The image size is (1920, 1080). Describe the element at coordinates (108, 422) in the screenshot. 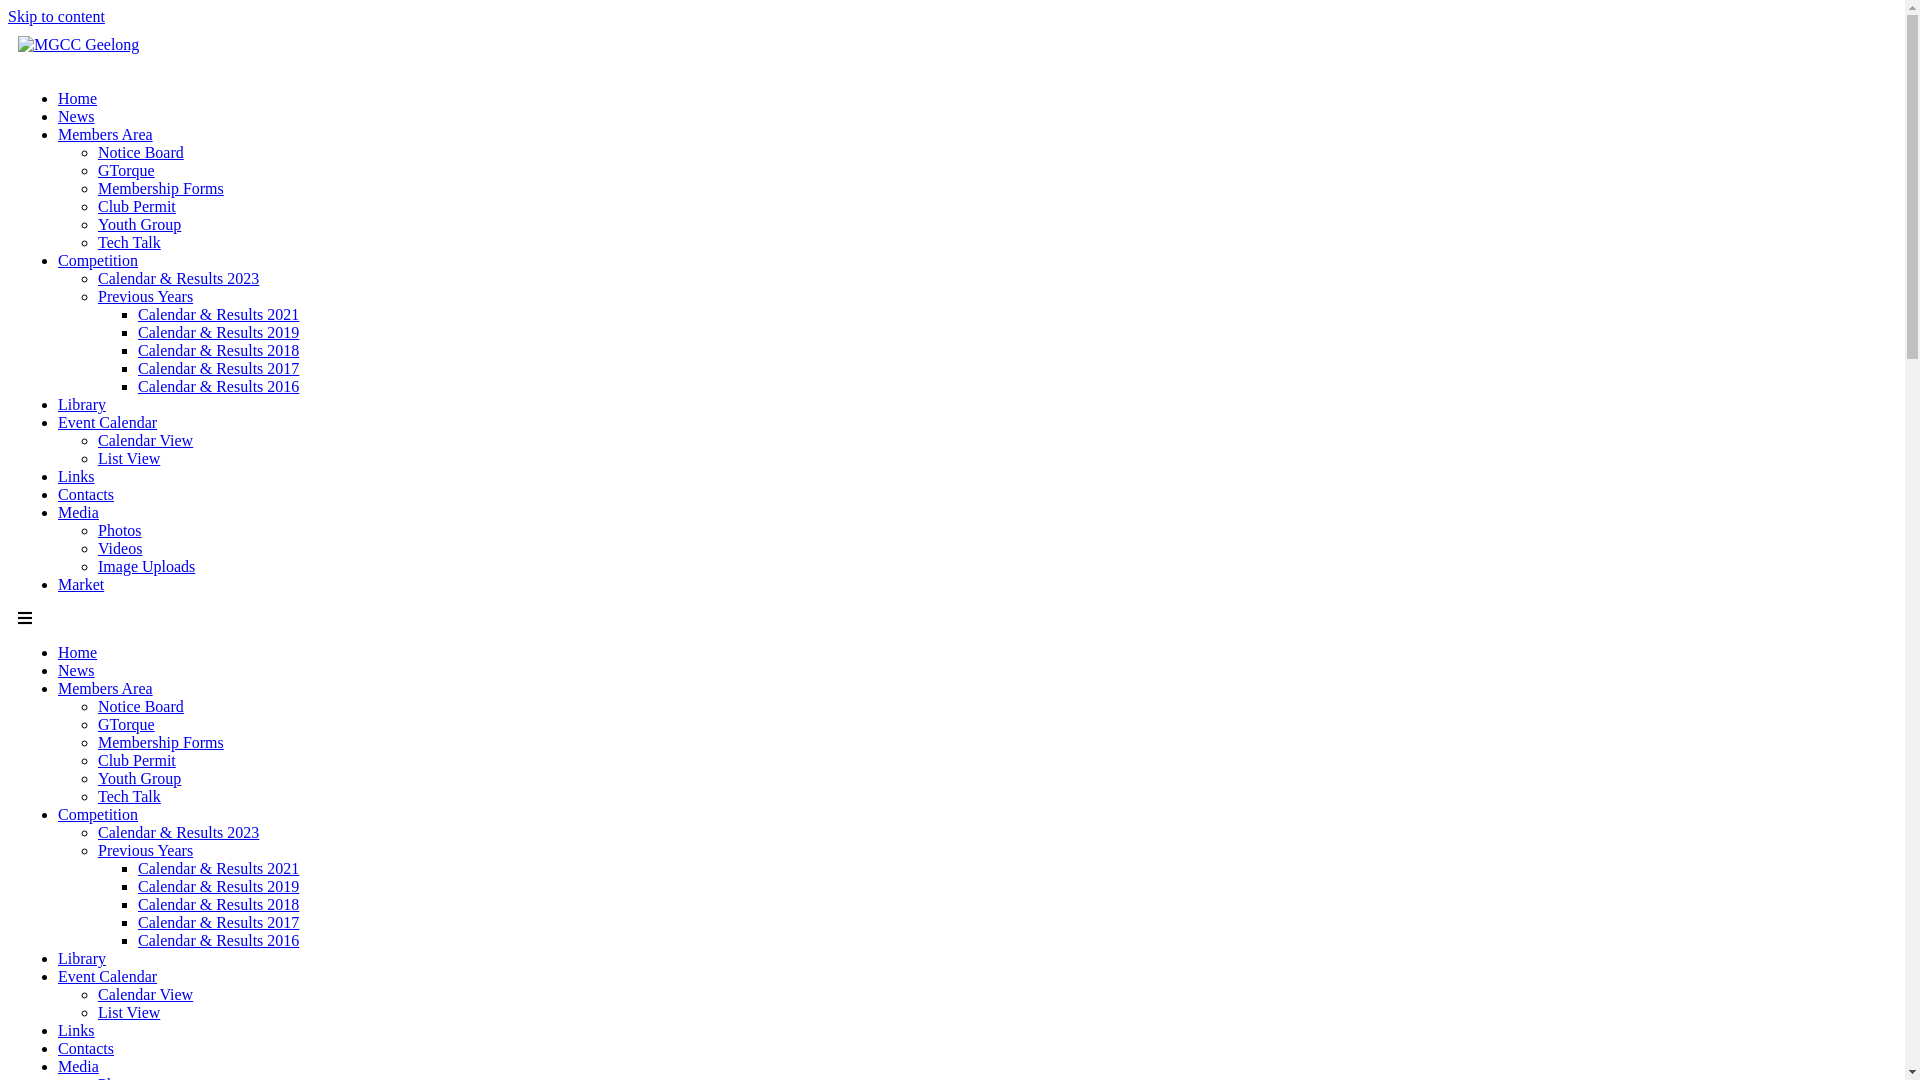

I see `Event Calendar` at that location.